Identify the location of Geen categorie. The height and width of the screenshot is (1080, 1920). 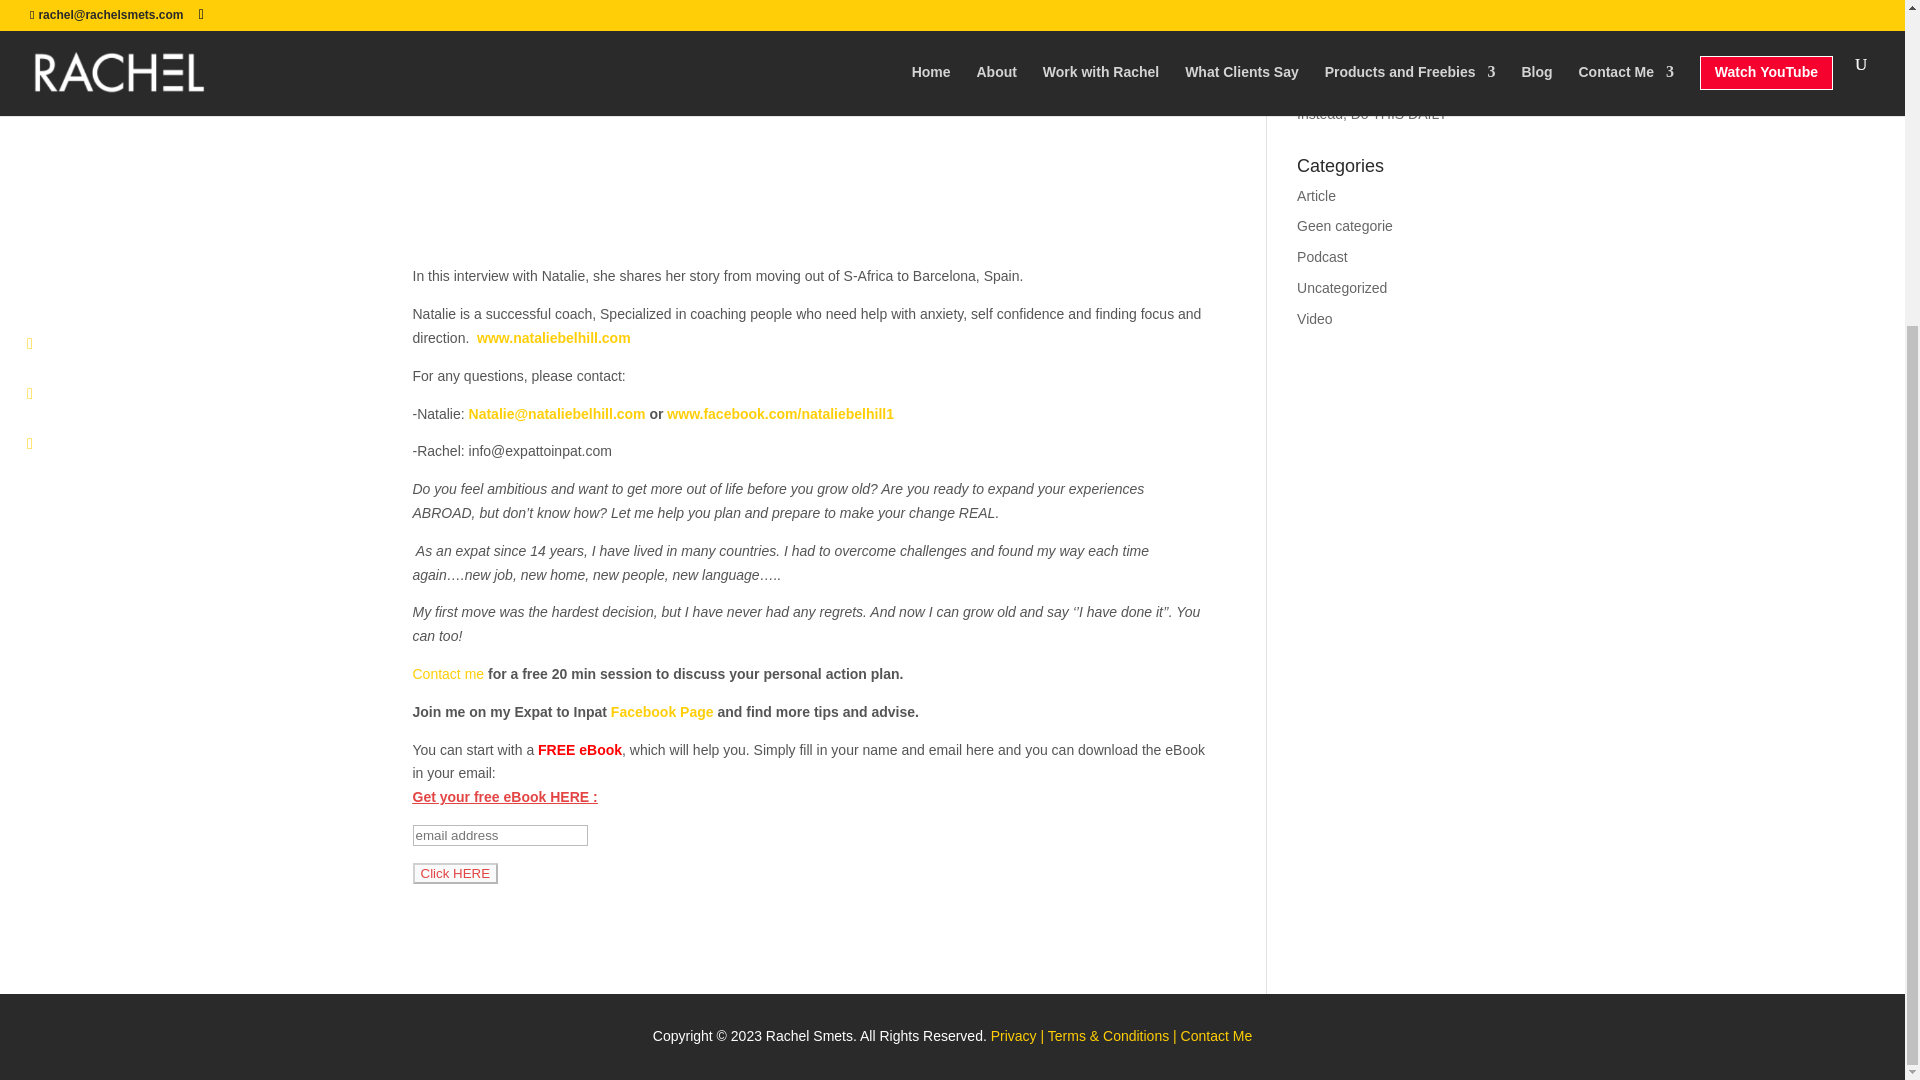
(1345, 226).